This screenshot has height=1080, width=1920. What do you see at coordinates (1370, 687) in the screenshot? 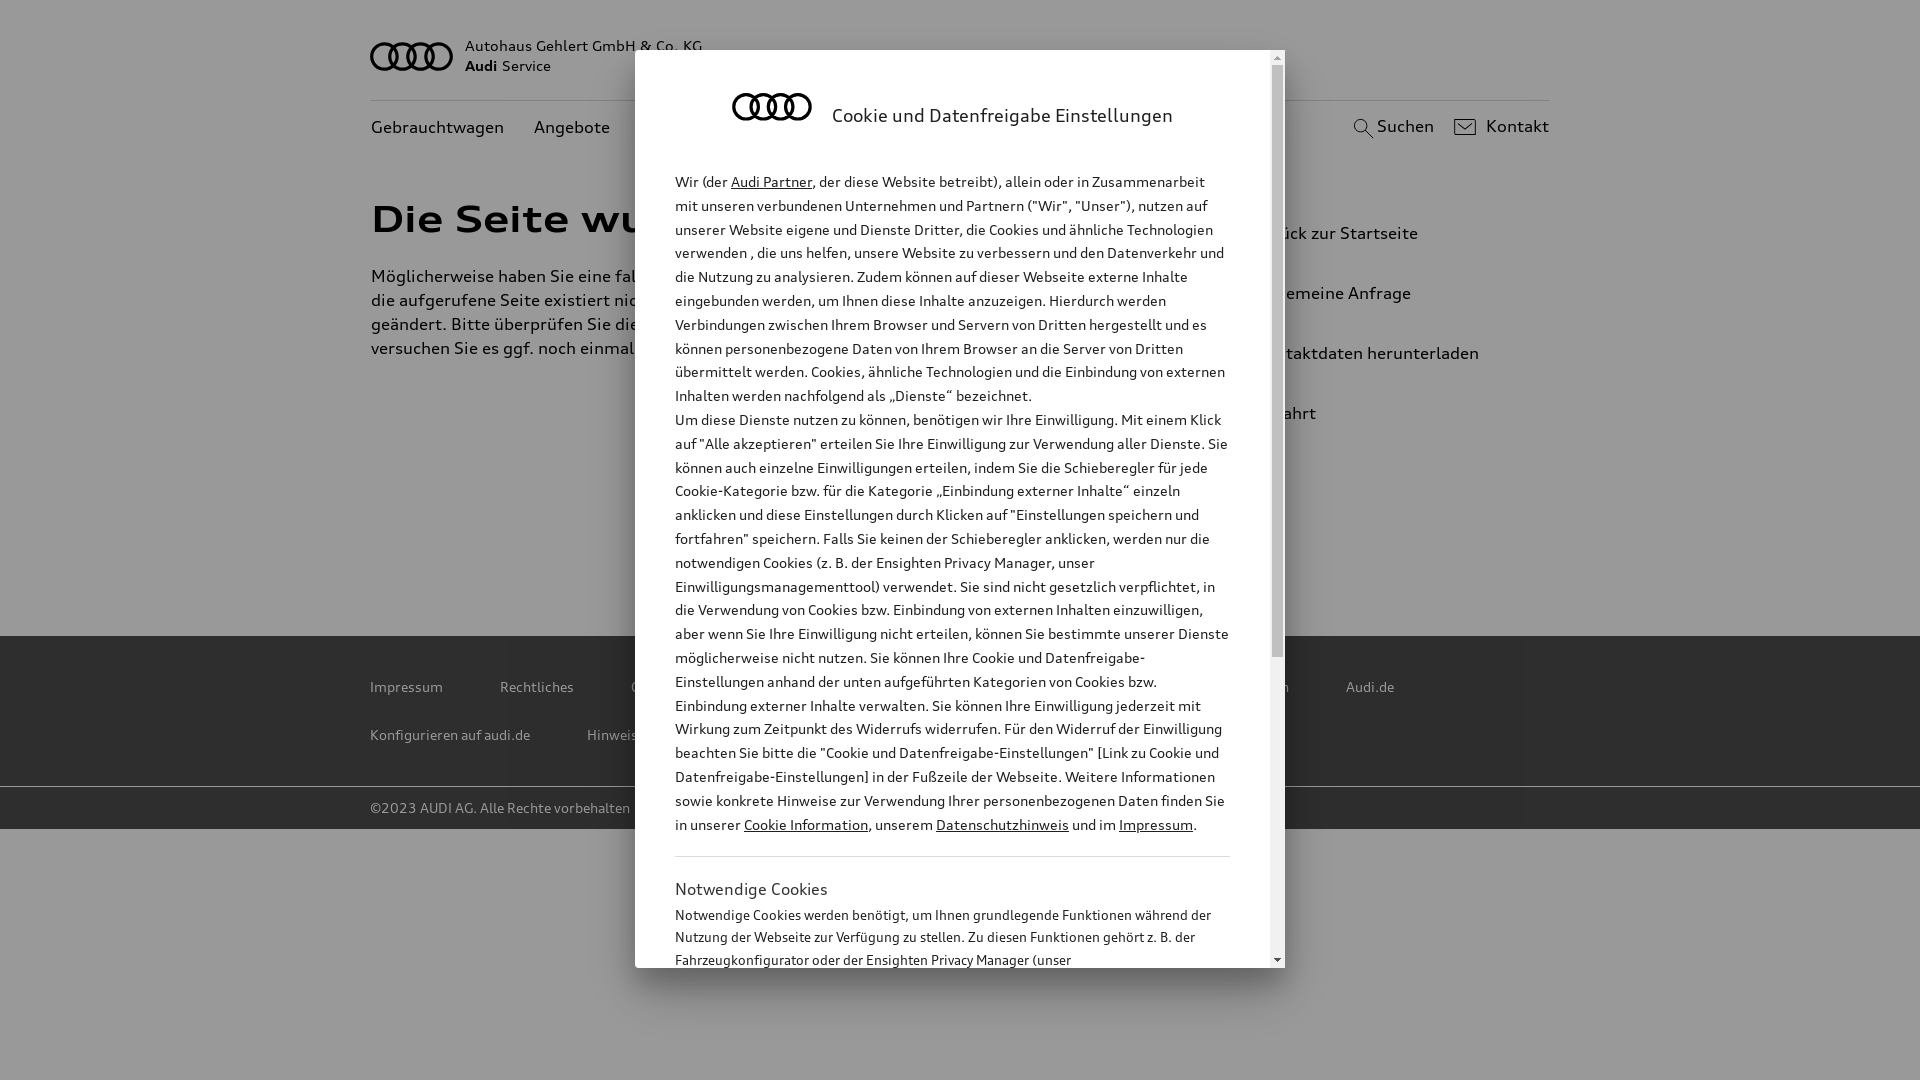
I see `Audi.de` at bounding box center [1370, 687].